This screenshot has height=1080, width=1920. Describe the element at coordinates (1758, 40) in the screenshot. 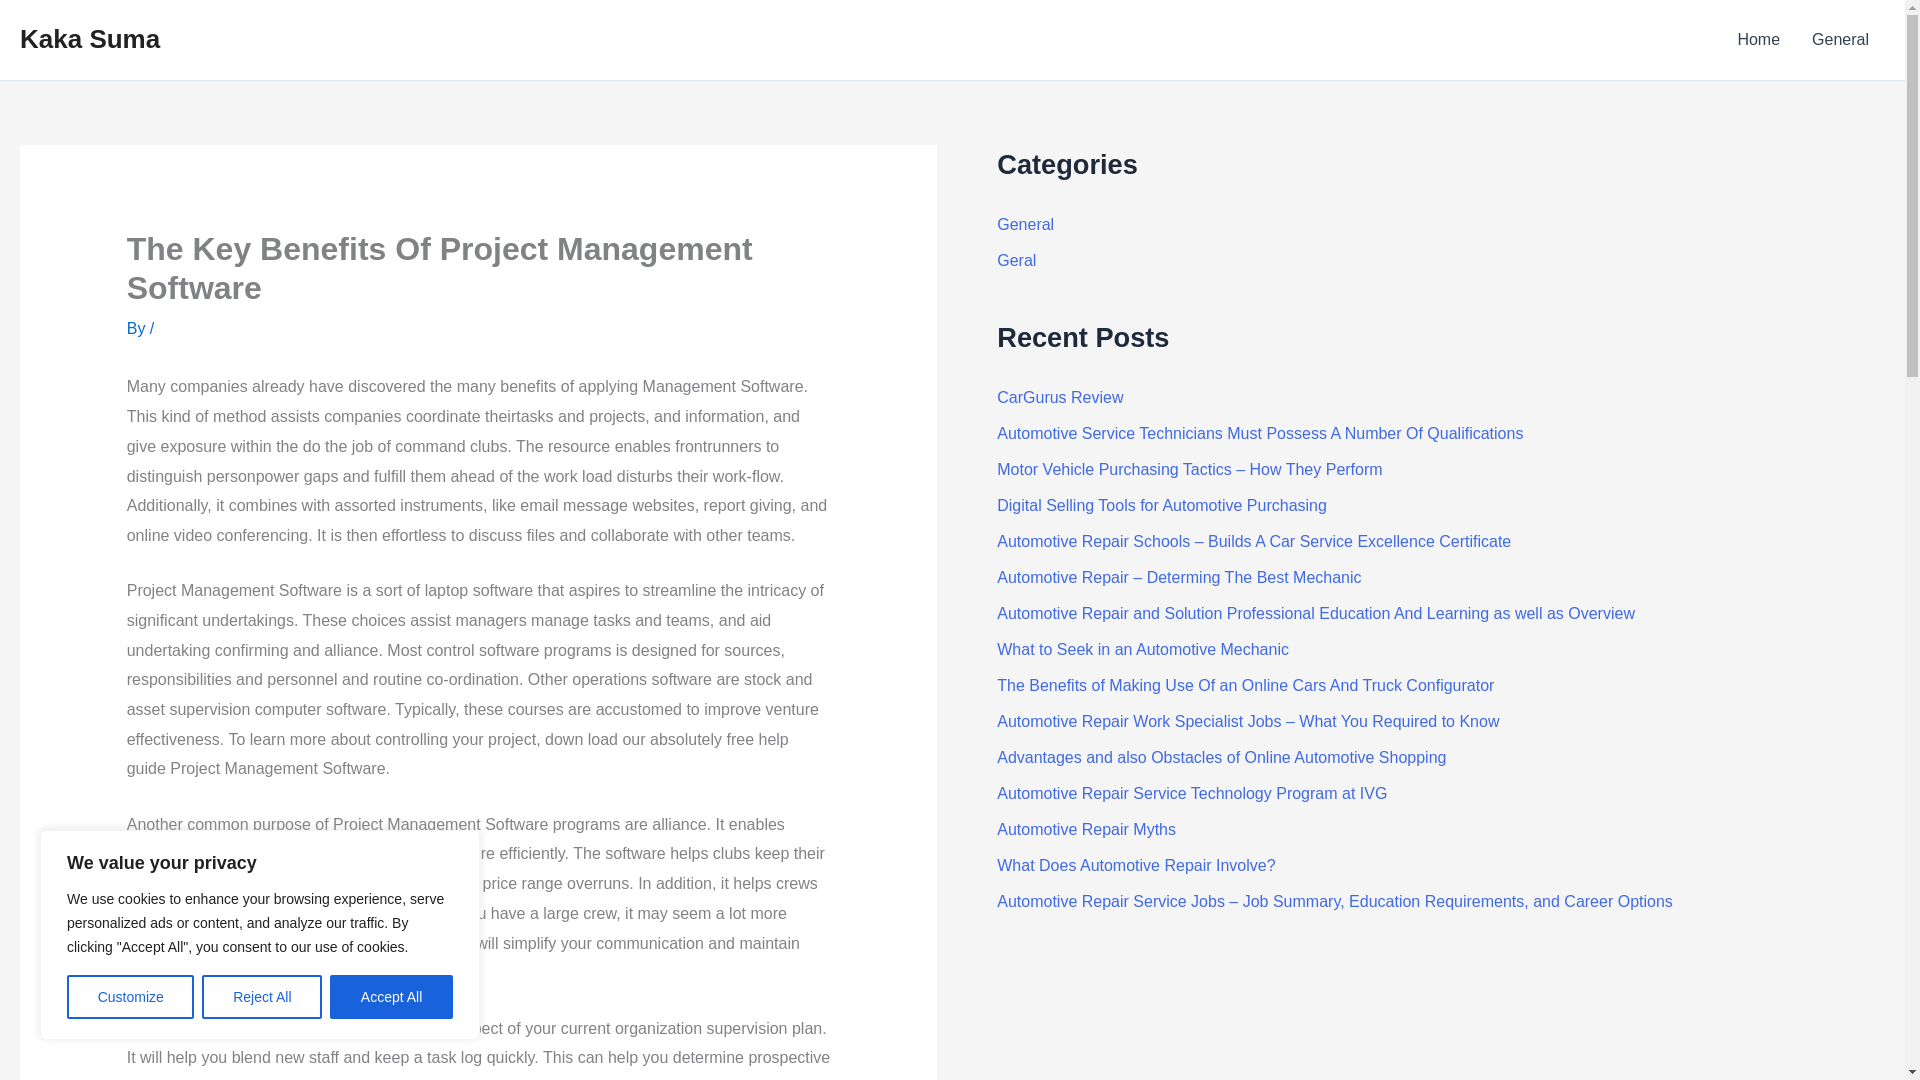

I see `Home` at that location.